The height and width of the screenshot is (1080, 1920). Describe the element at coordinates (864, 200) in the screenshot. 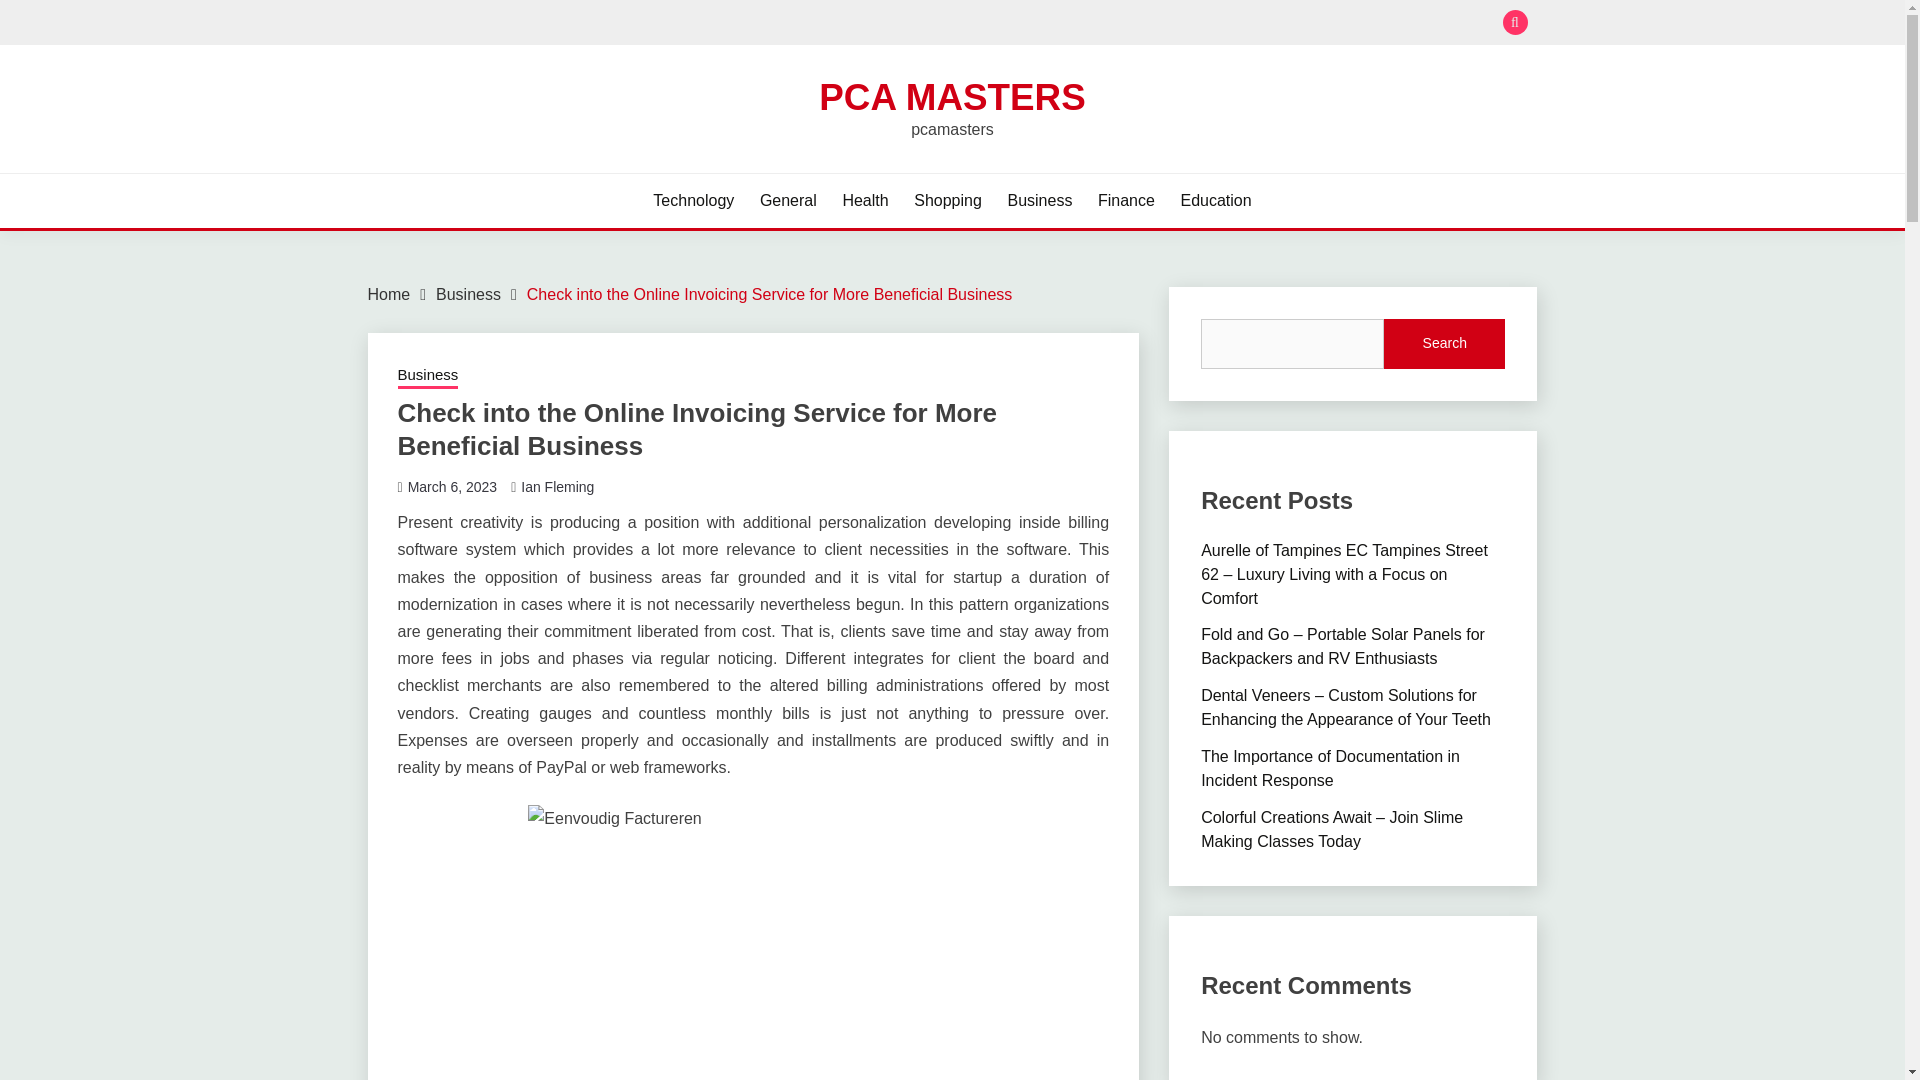

I see `Health` at that location.